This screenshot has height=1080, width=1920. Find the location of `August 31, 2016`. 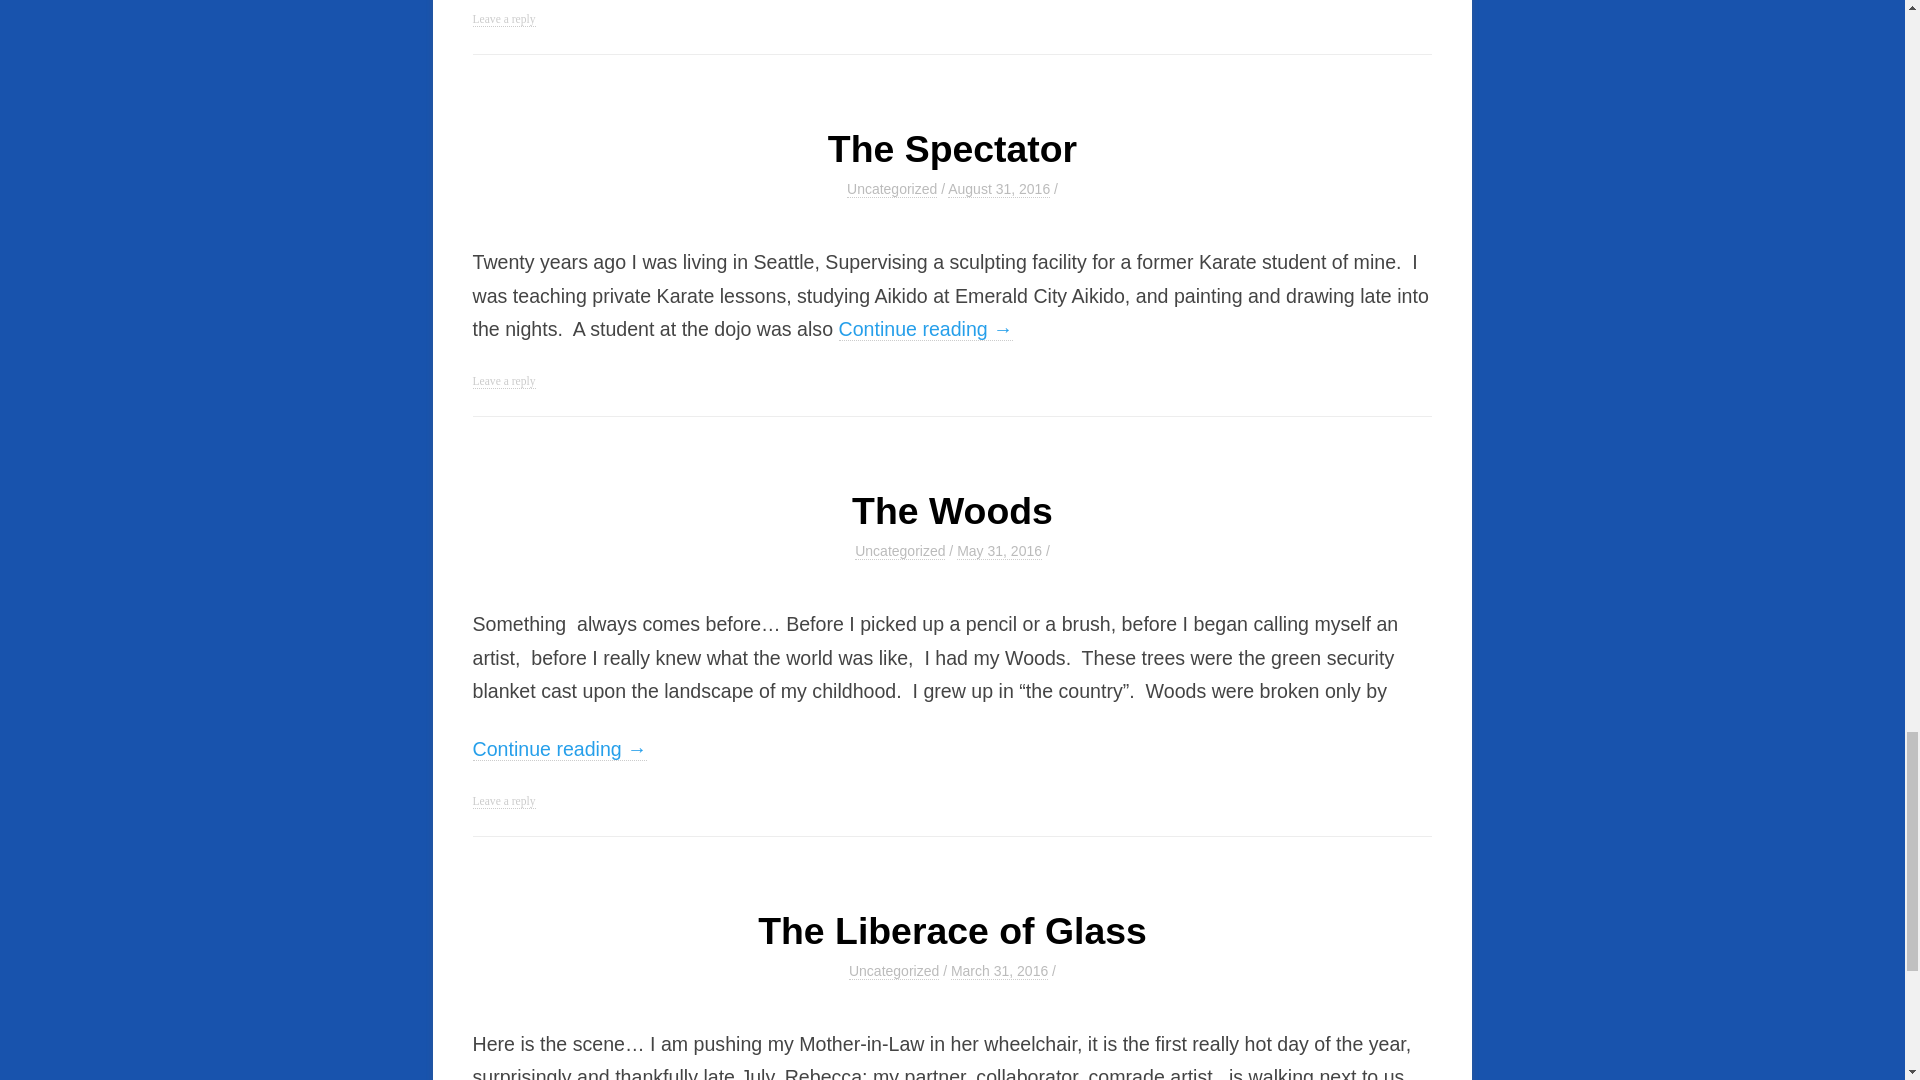

August 31, 2016 is located at coordinates (999, 189).